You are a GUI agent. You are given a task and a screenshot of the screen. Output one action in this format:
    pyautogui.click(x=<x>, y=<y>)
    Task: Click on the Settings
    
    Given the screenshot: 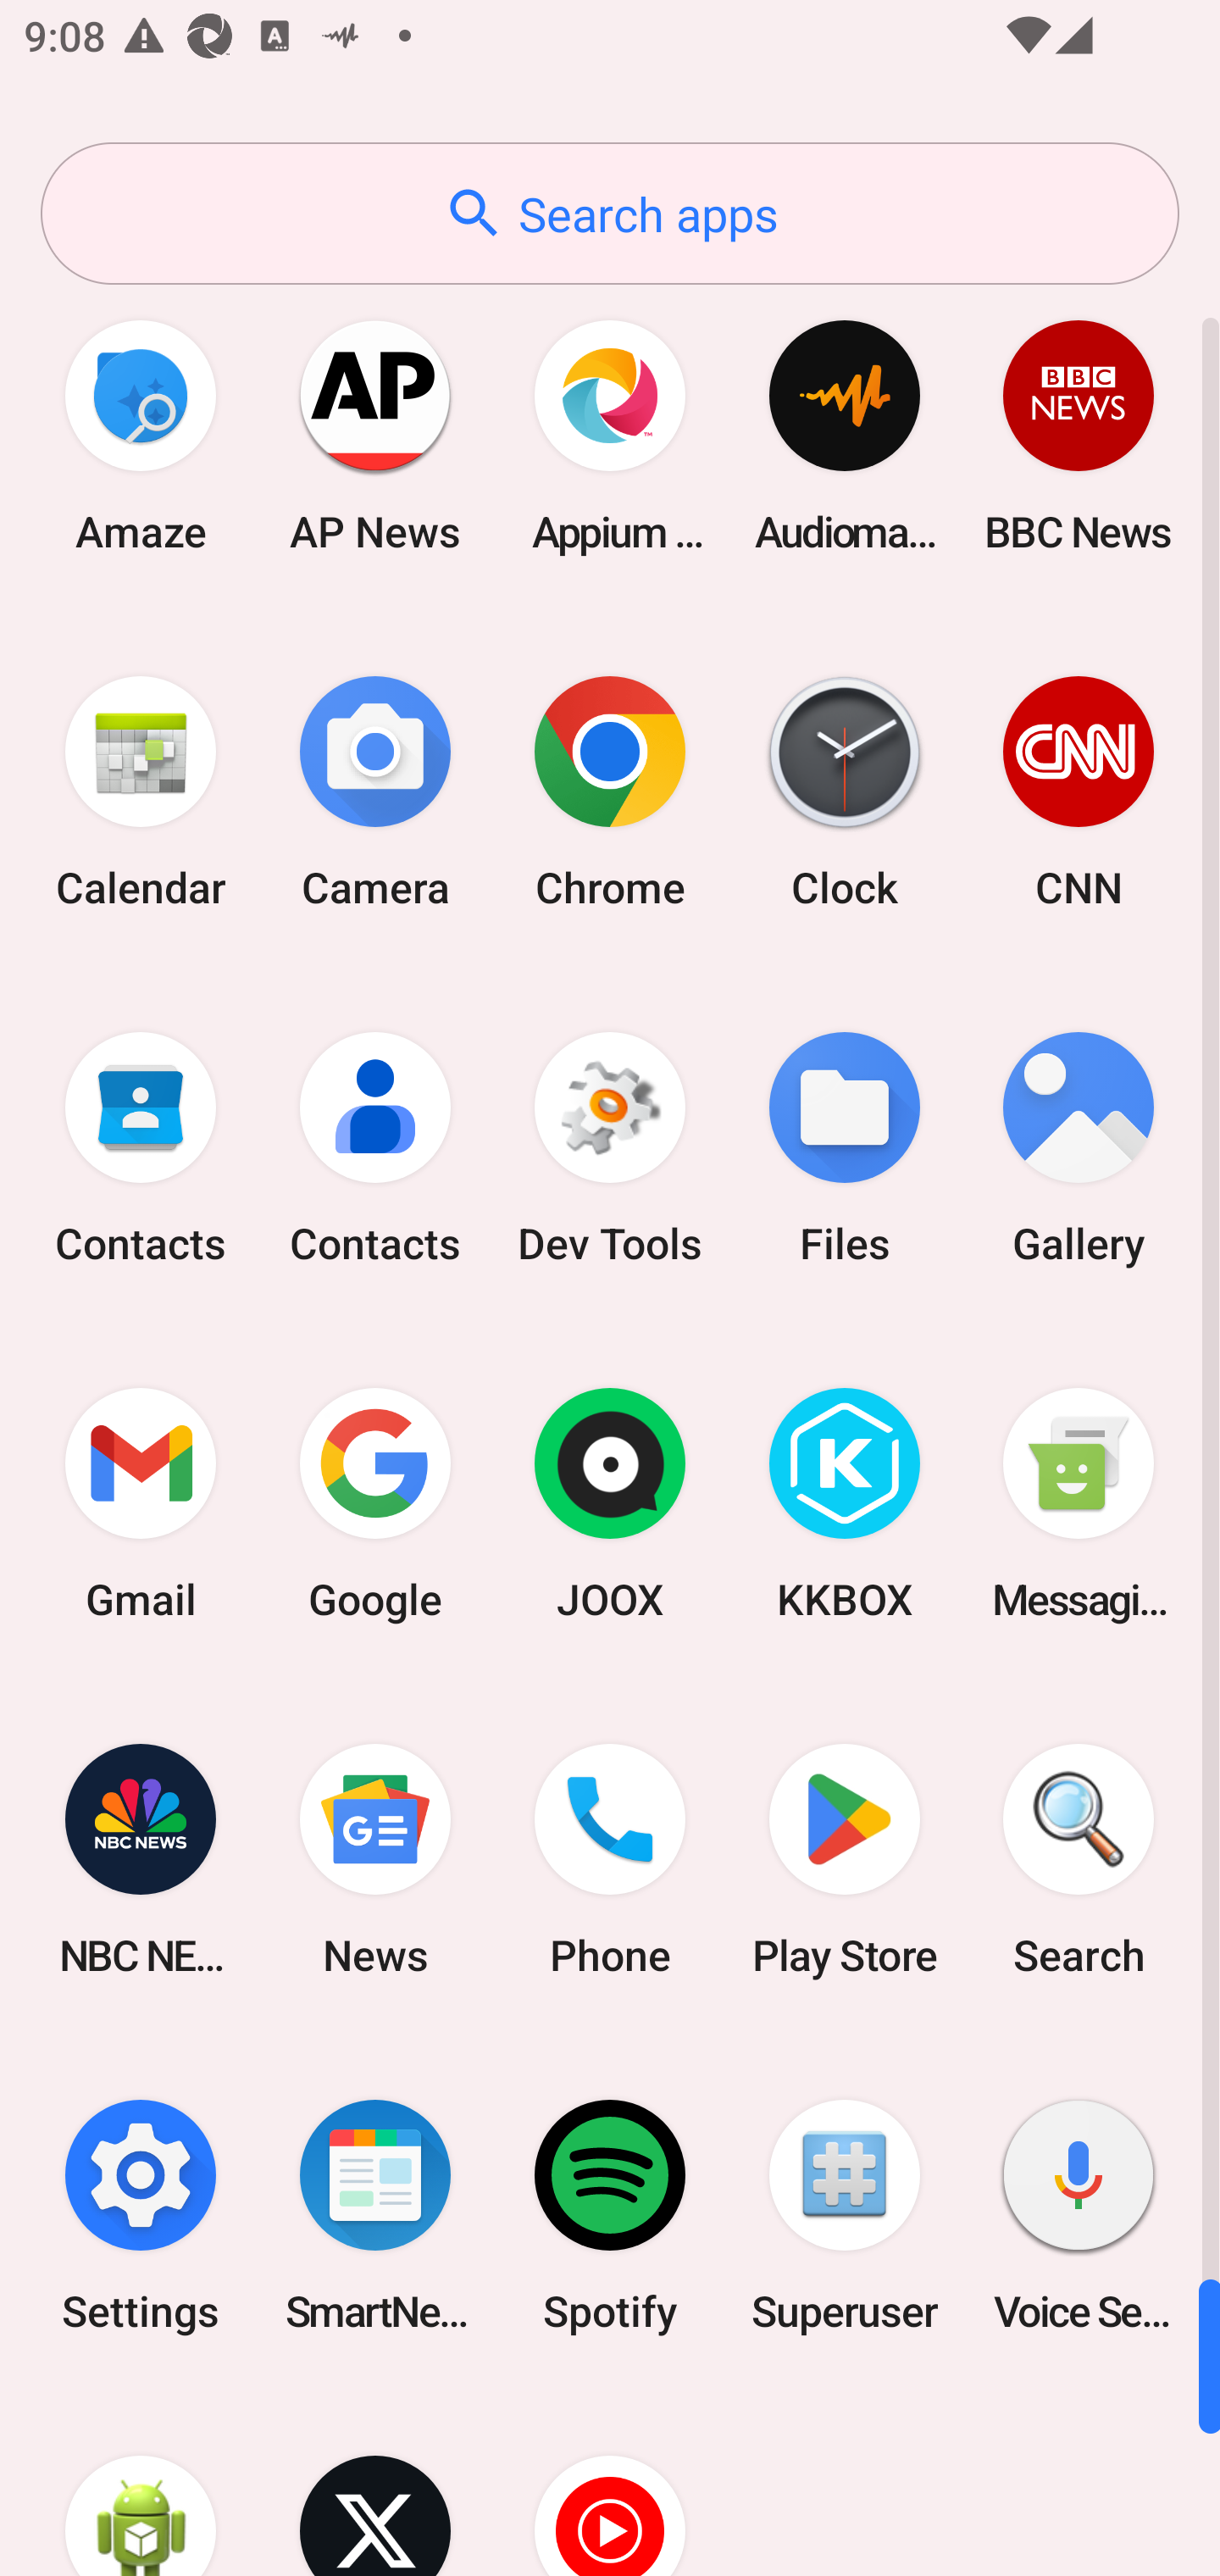 What is the action you would take?
    pyautogui.click(x=141, y=2215)
    